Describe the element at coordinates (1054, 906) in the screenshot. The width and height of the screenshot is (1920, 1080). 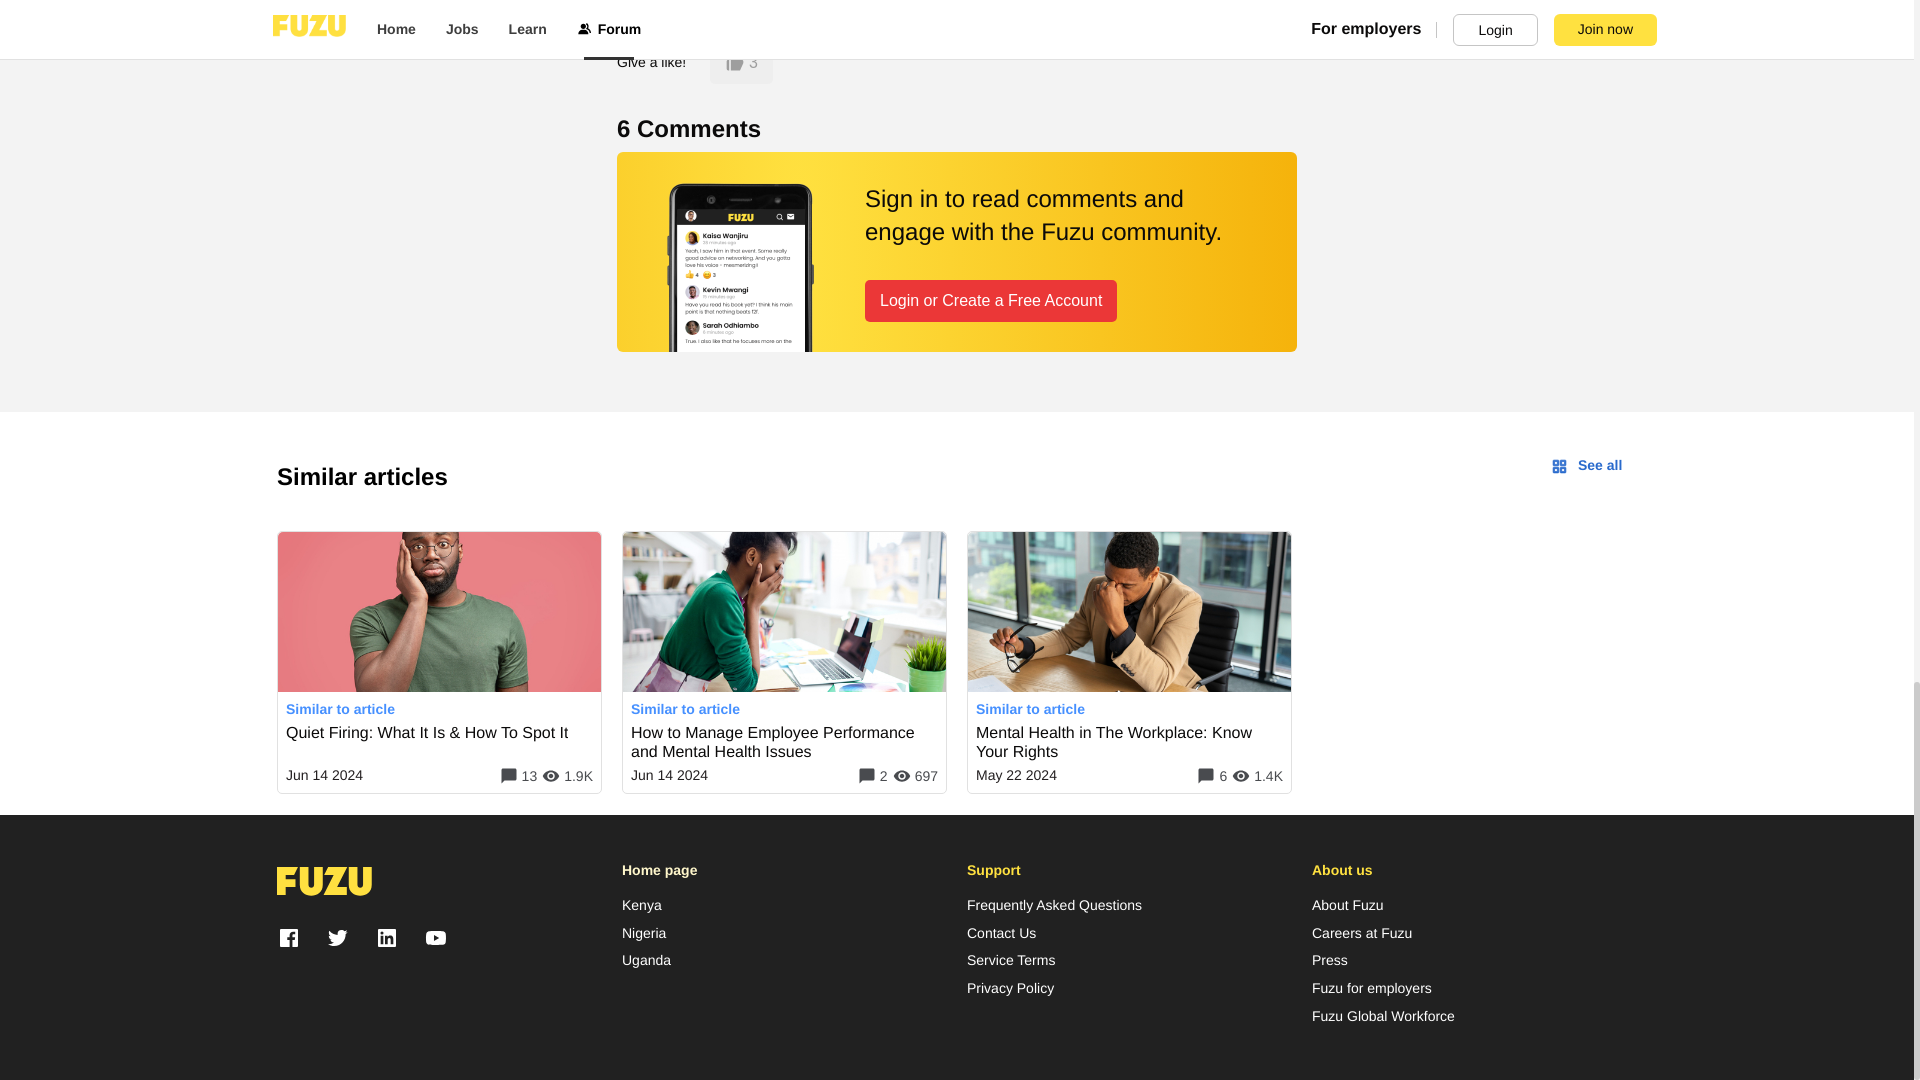
I see `Frequently Asked Questions` at that location.